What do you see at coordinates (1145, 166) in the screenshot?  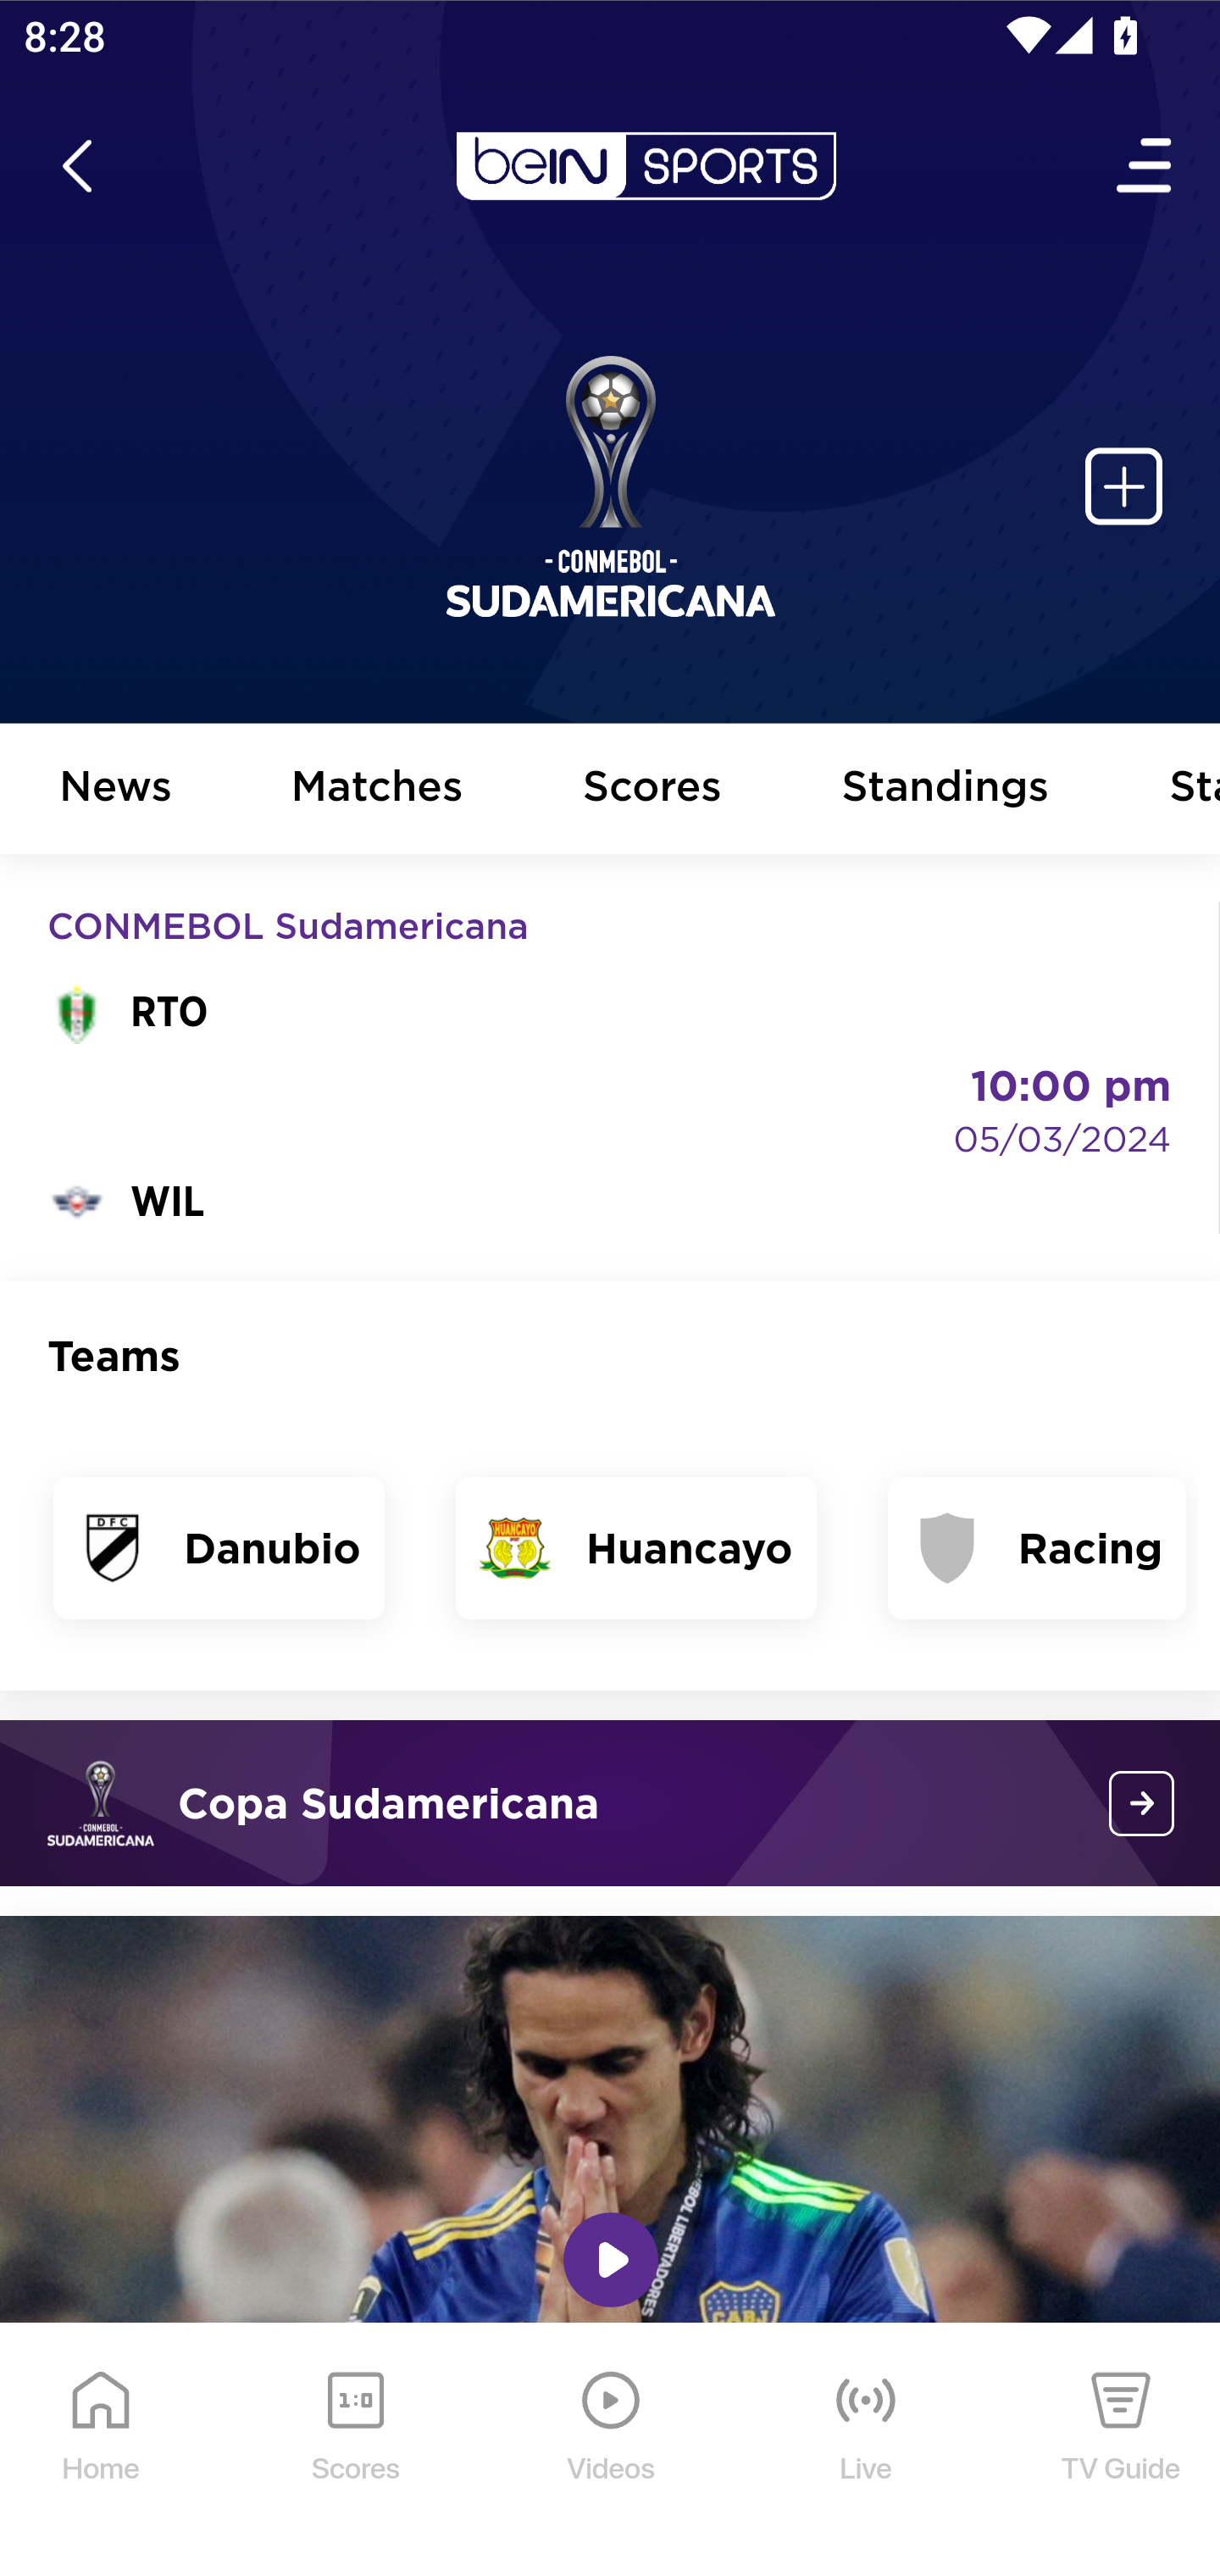 I see `Open Menu Icon` at bounding box center [1145, 166].